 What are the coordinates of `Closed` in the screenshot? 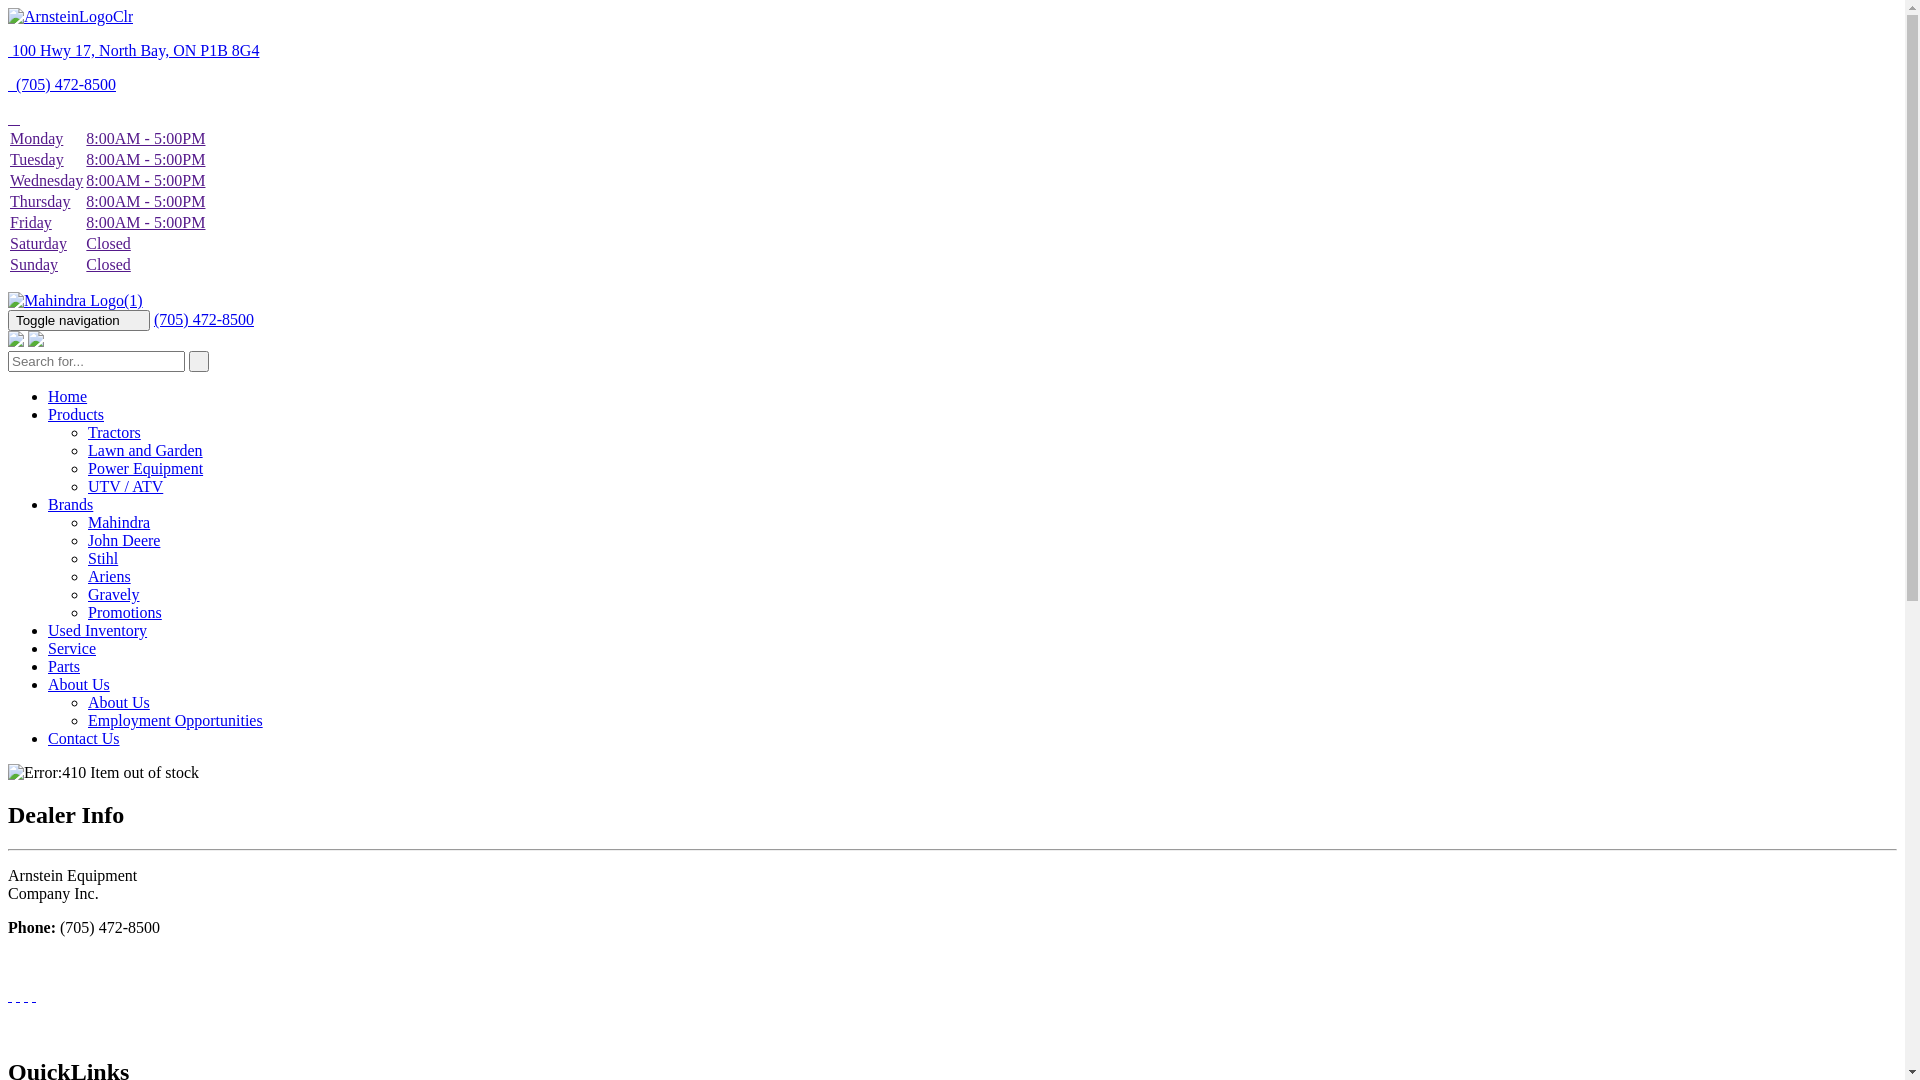 It's located at (108, 244).